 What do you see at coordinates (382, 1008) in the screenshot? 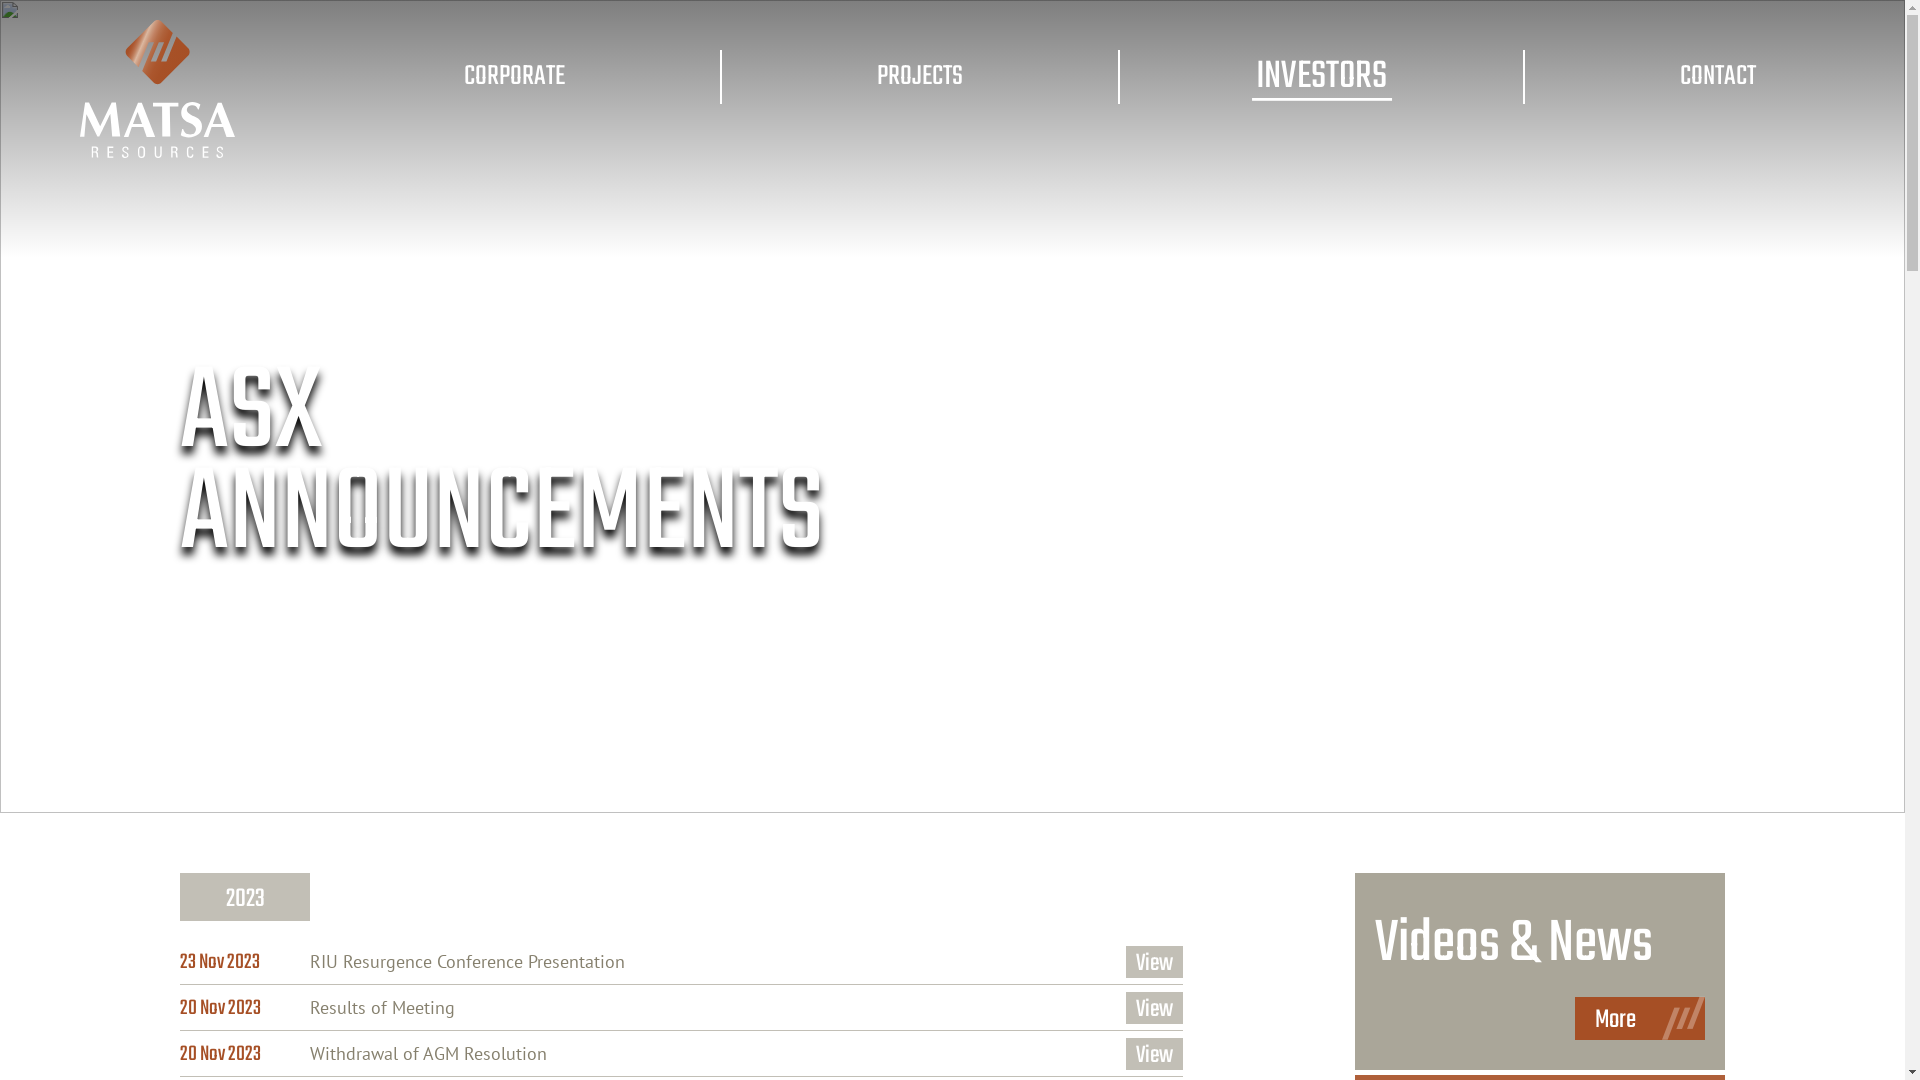
I see `Results of Meeting` at bounding box center [382, 1008].